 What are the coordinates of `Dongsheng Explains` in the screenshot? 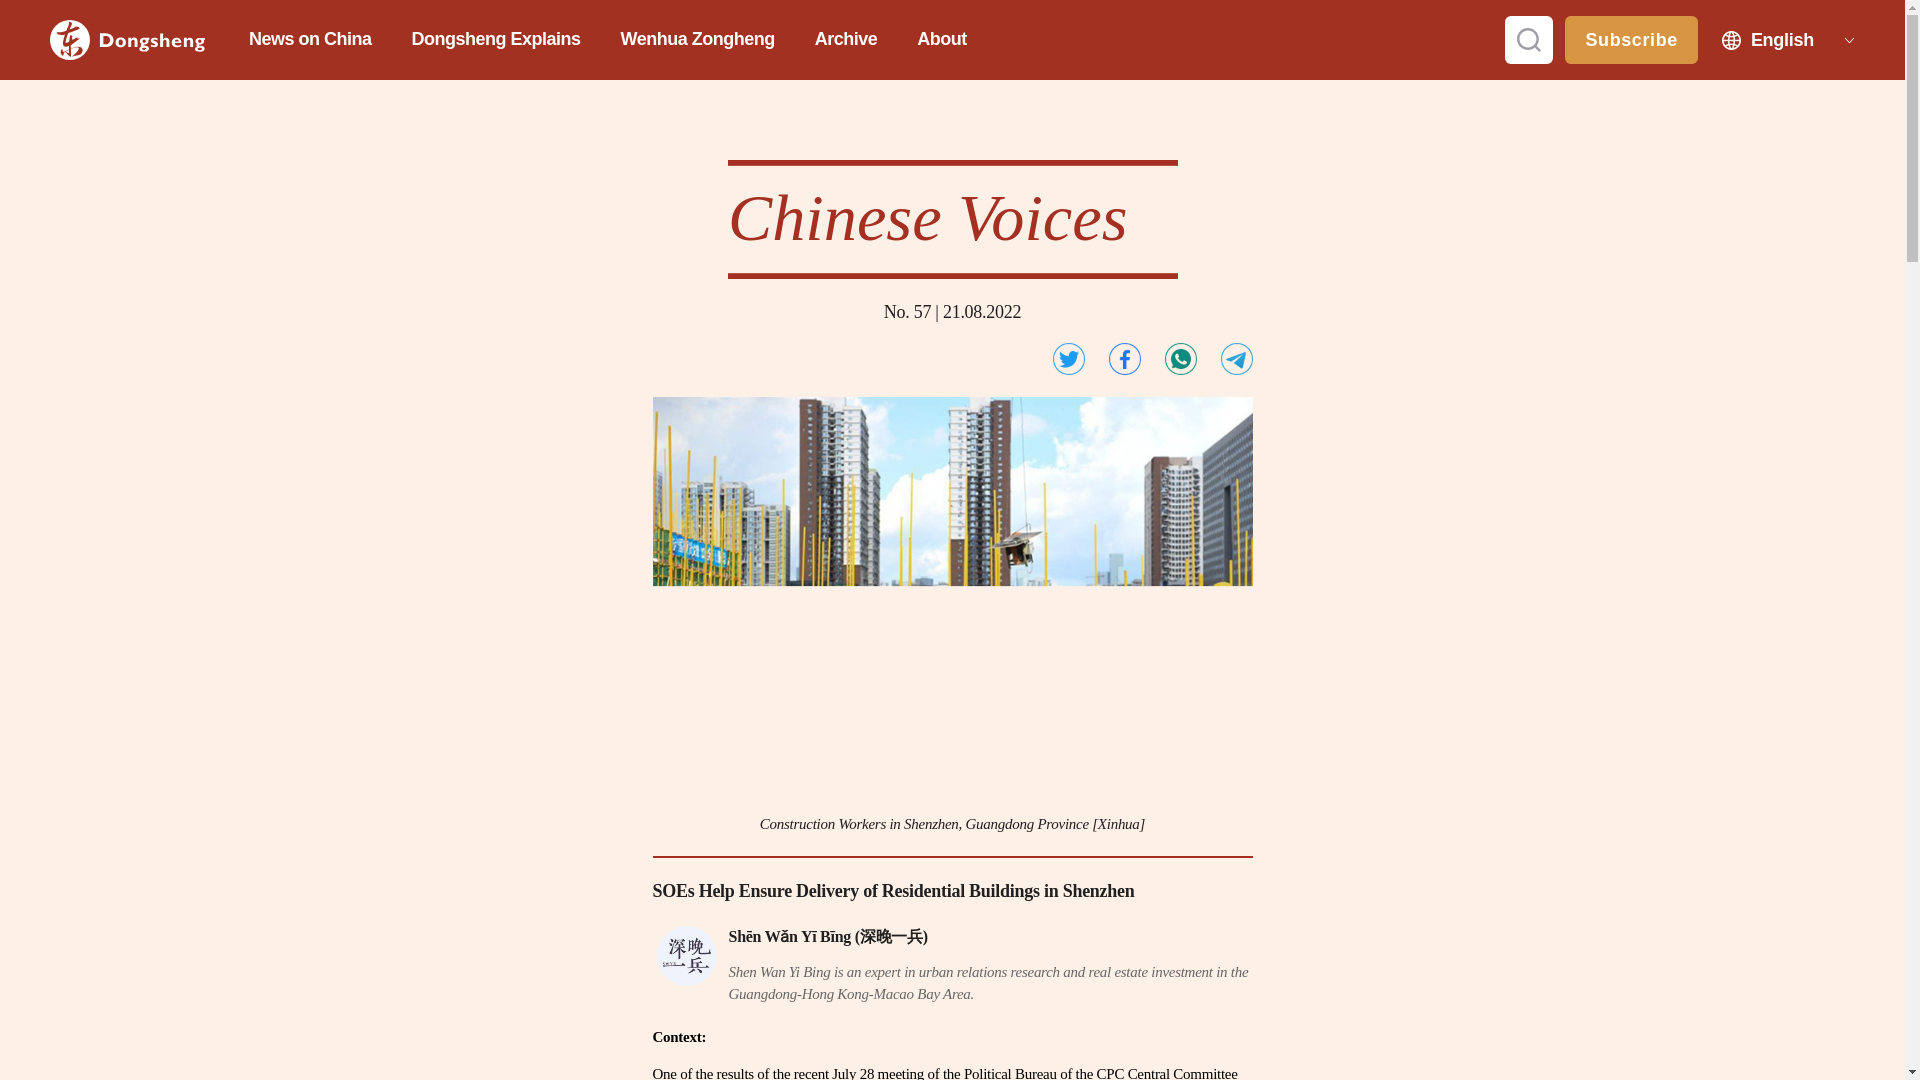 It's located at (496, 40).